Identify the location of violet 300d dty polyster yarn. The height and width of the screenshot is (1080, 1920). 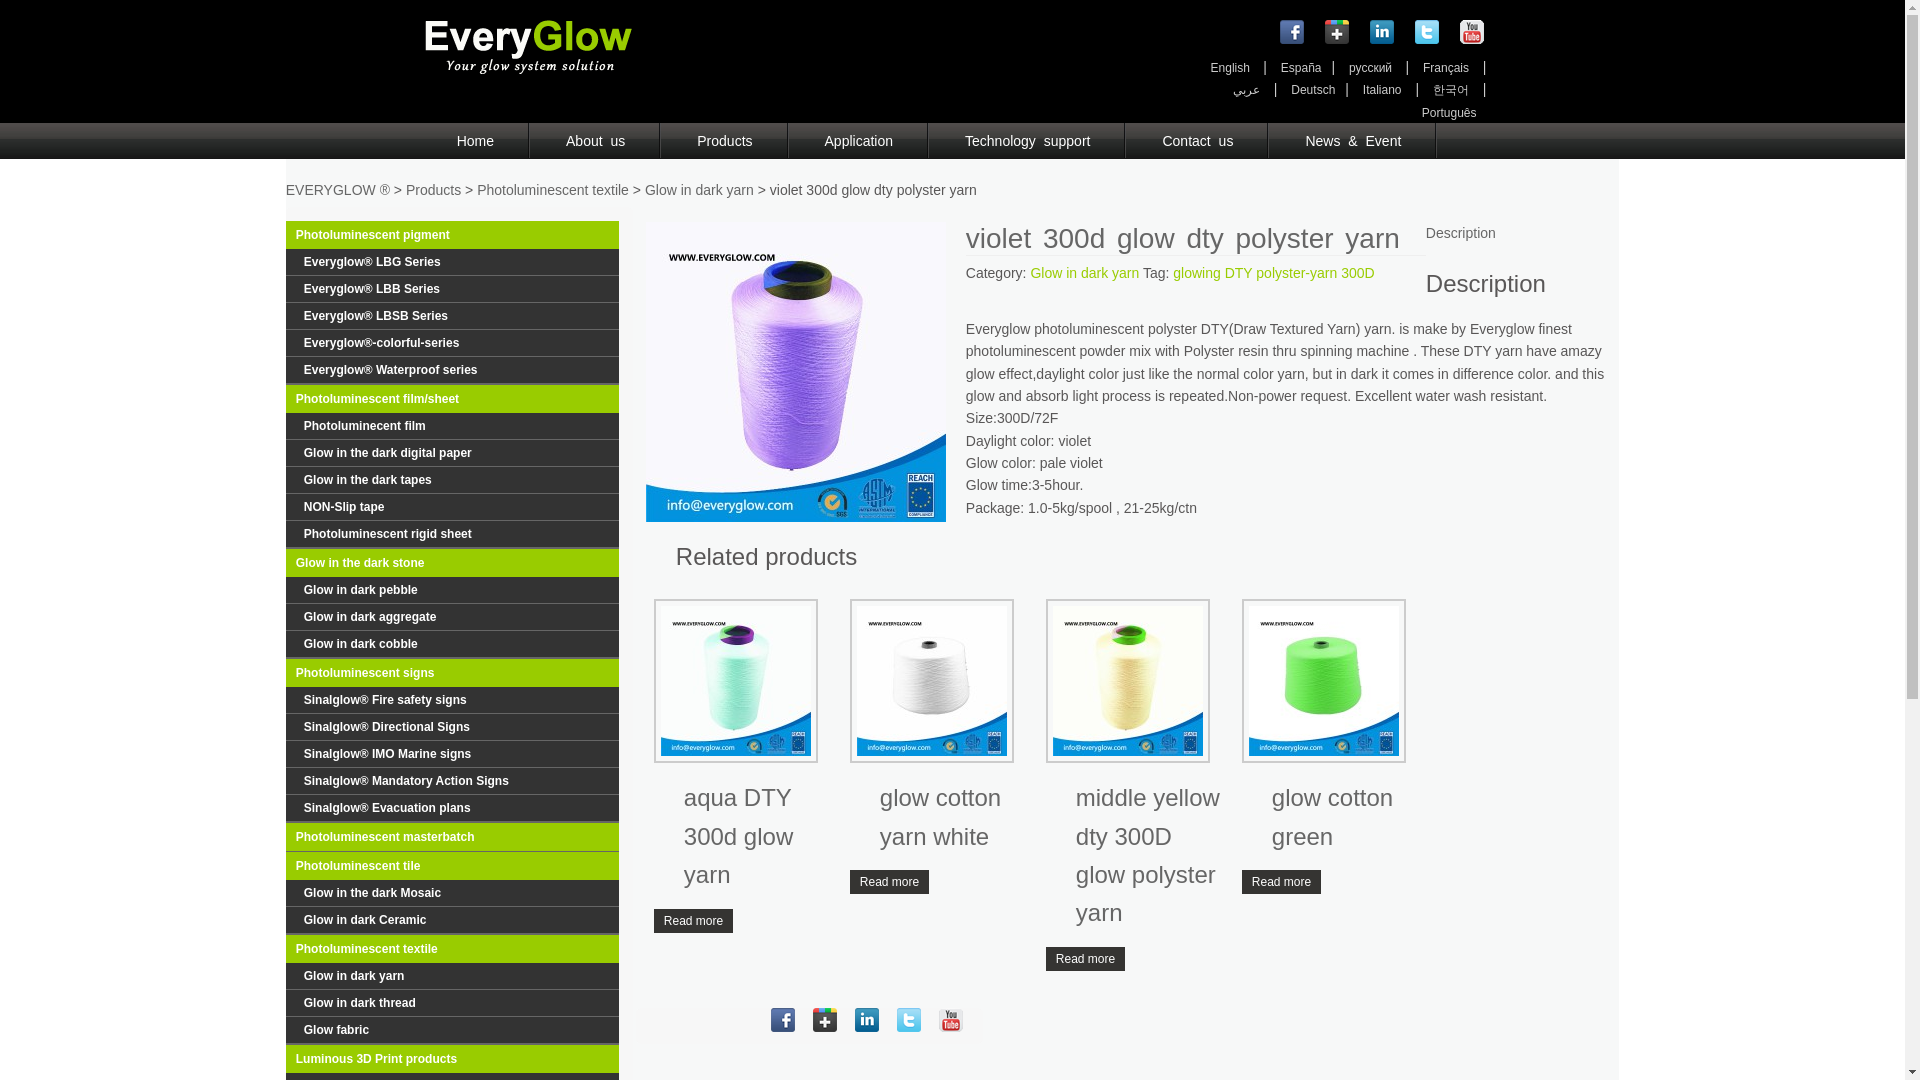
(796, 372).